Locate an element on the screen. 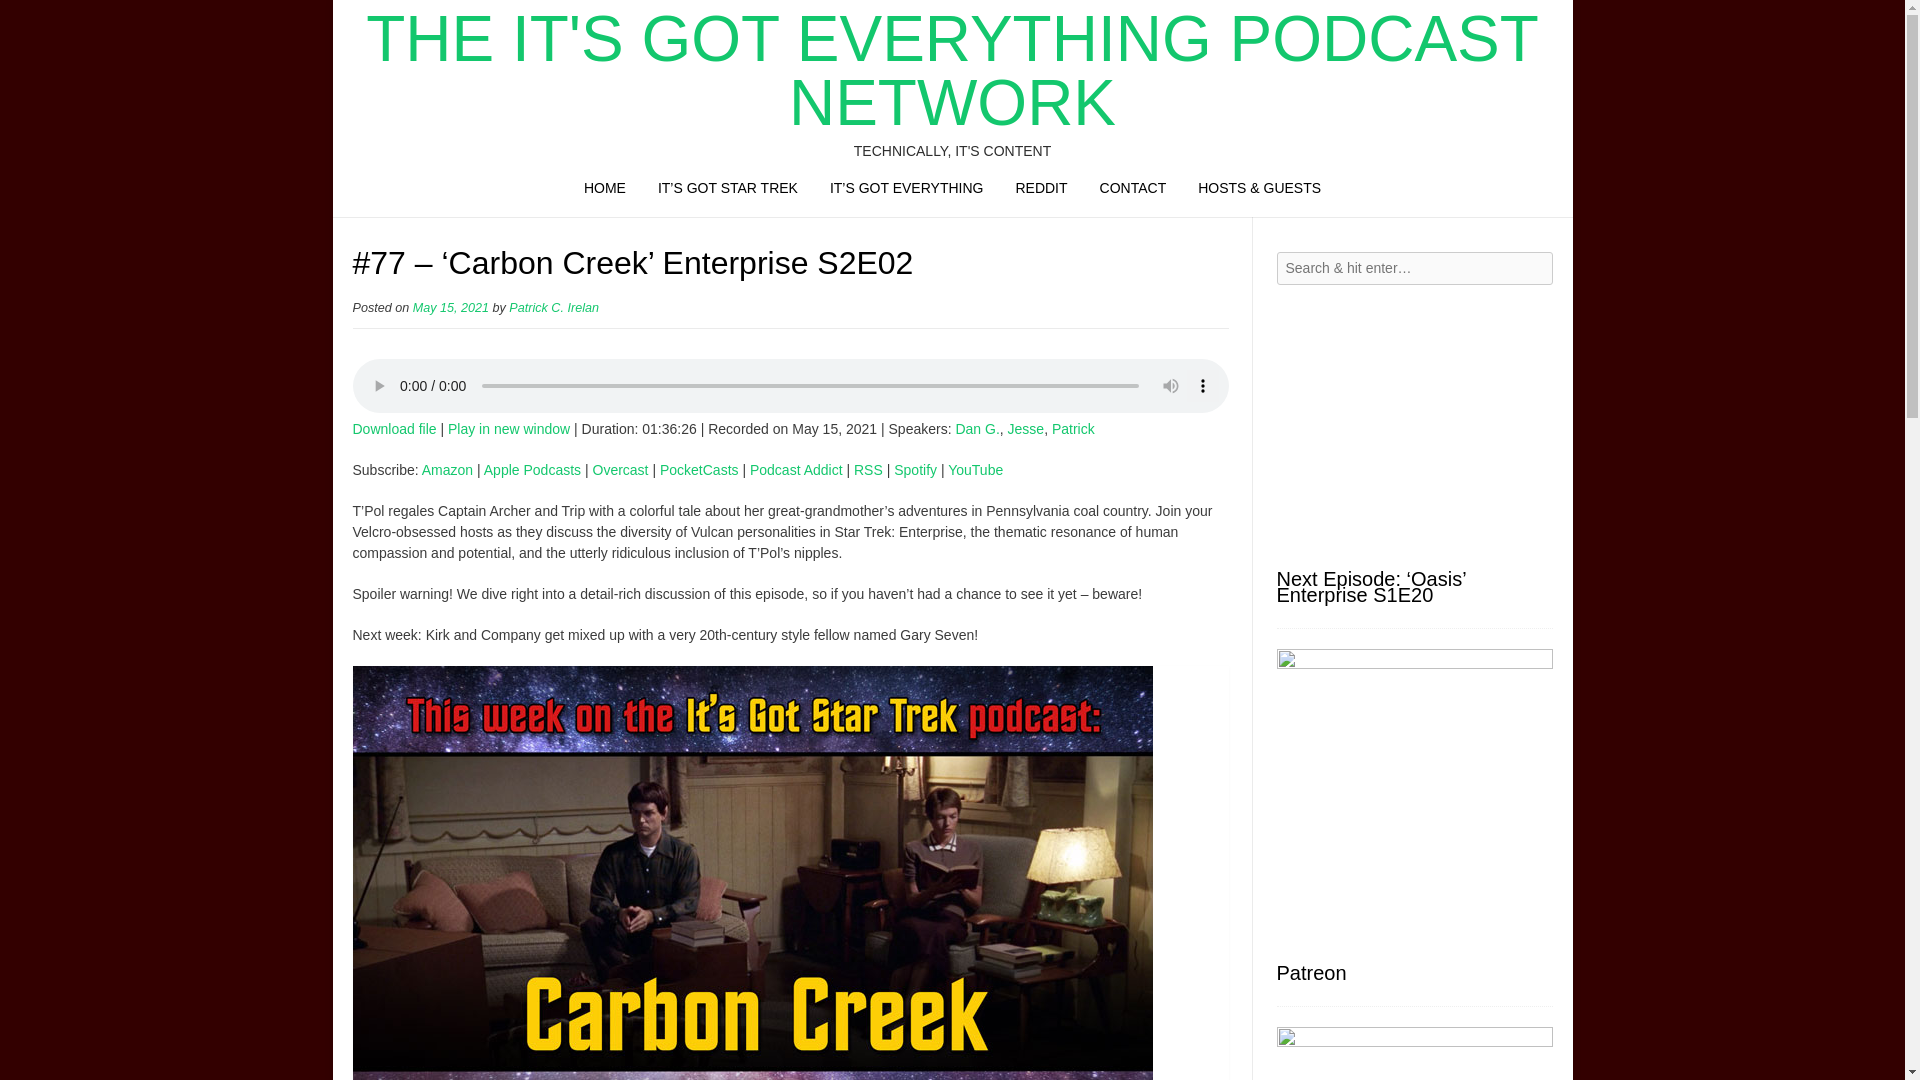 The width and height of the screenshot is (1920, 1080). Podcast Addict is located at coordinates (796, 470).